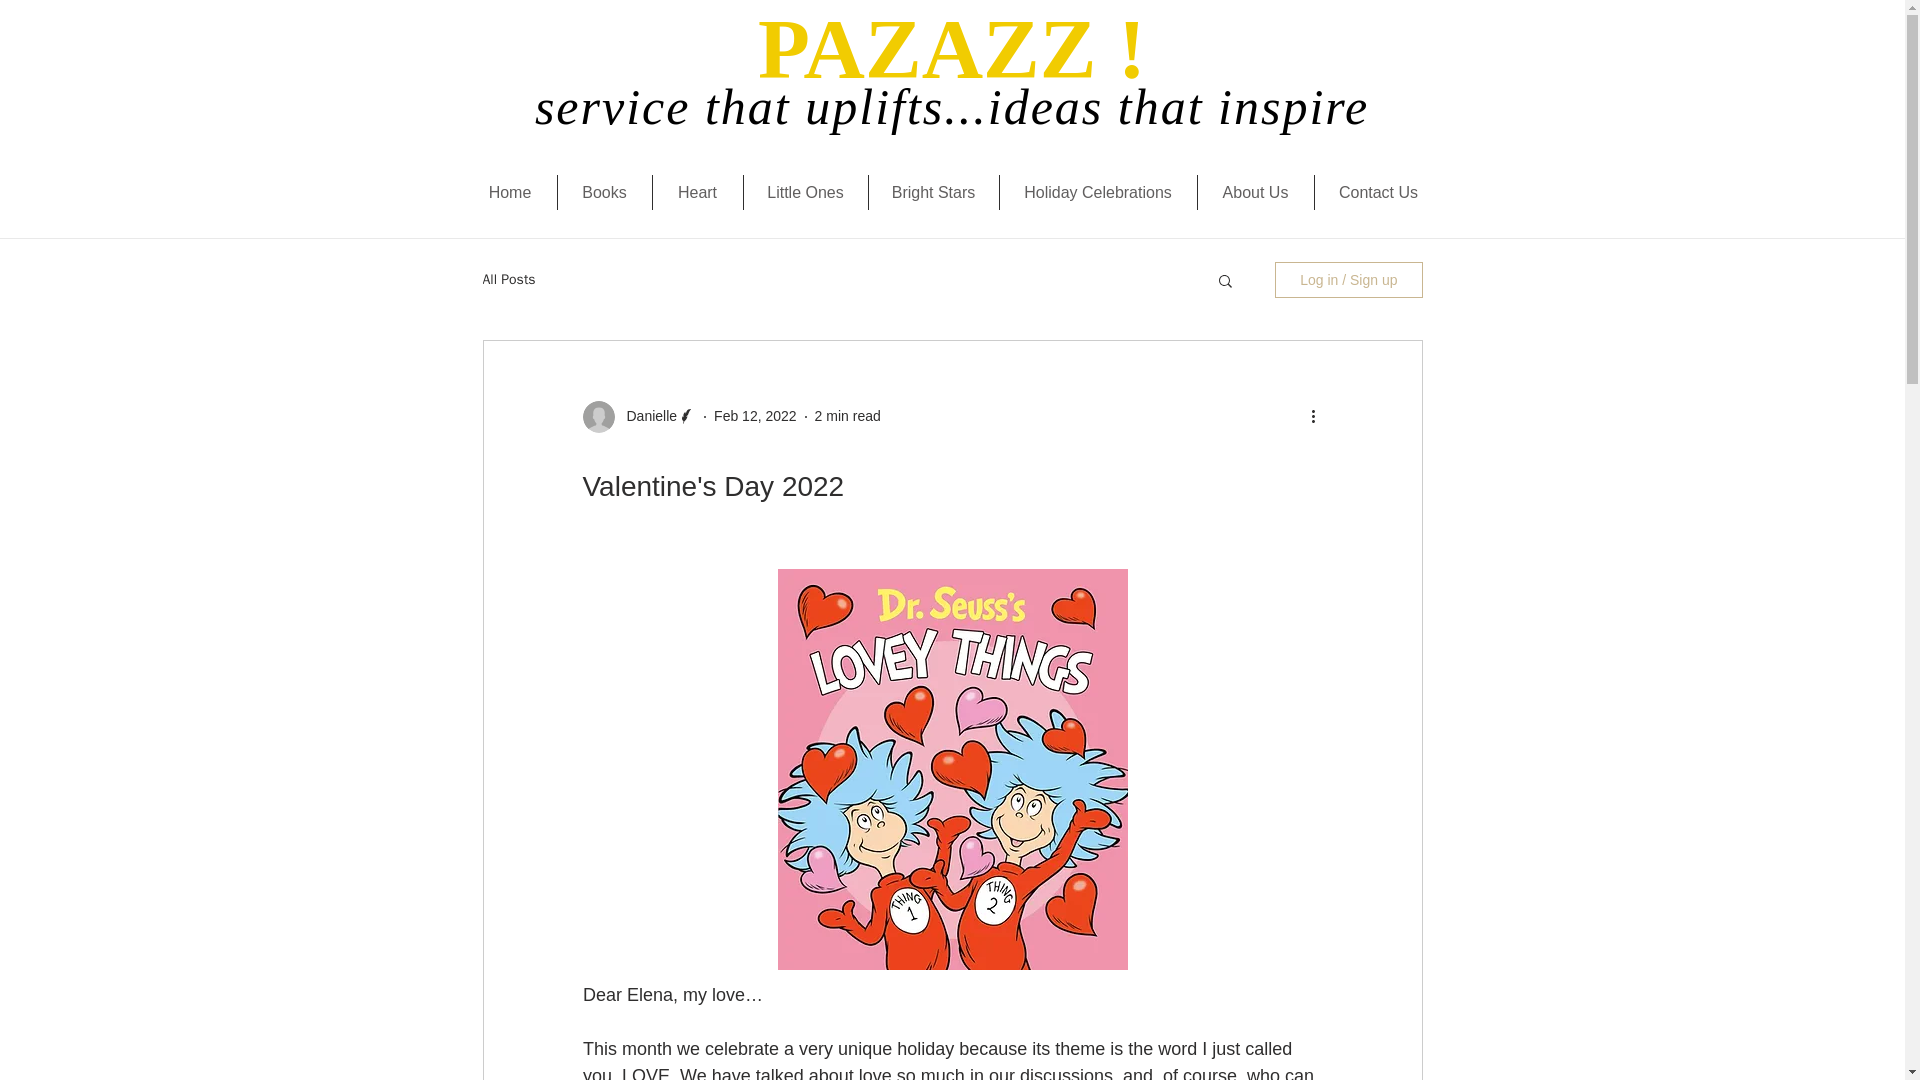 The height and width of the screenshot is (1080, 1920). I want to click on Bright Stars, so click(932, 192).